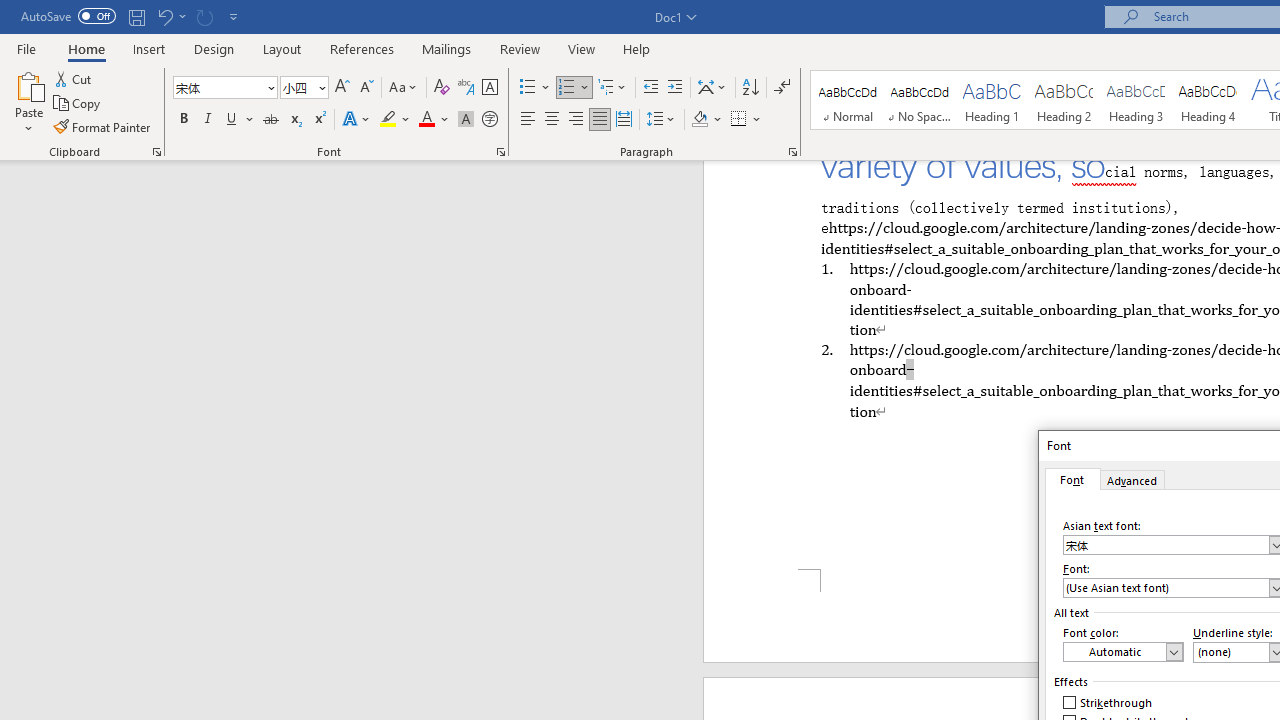  I want to click on Align Left, so click(528, 120).